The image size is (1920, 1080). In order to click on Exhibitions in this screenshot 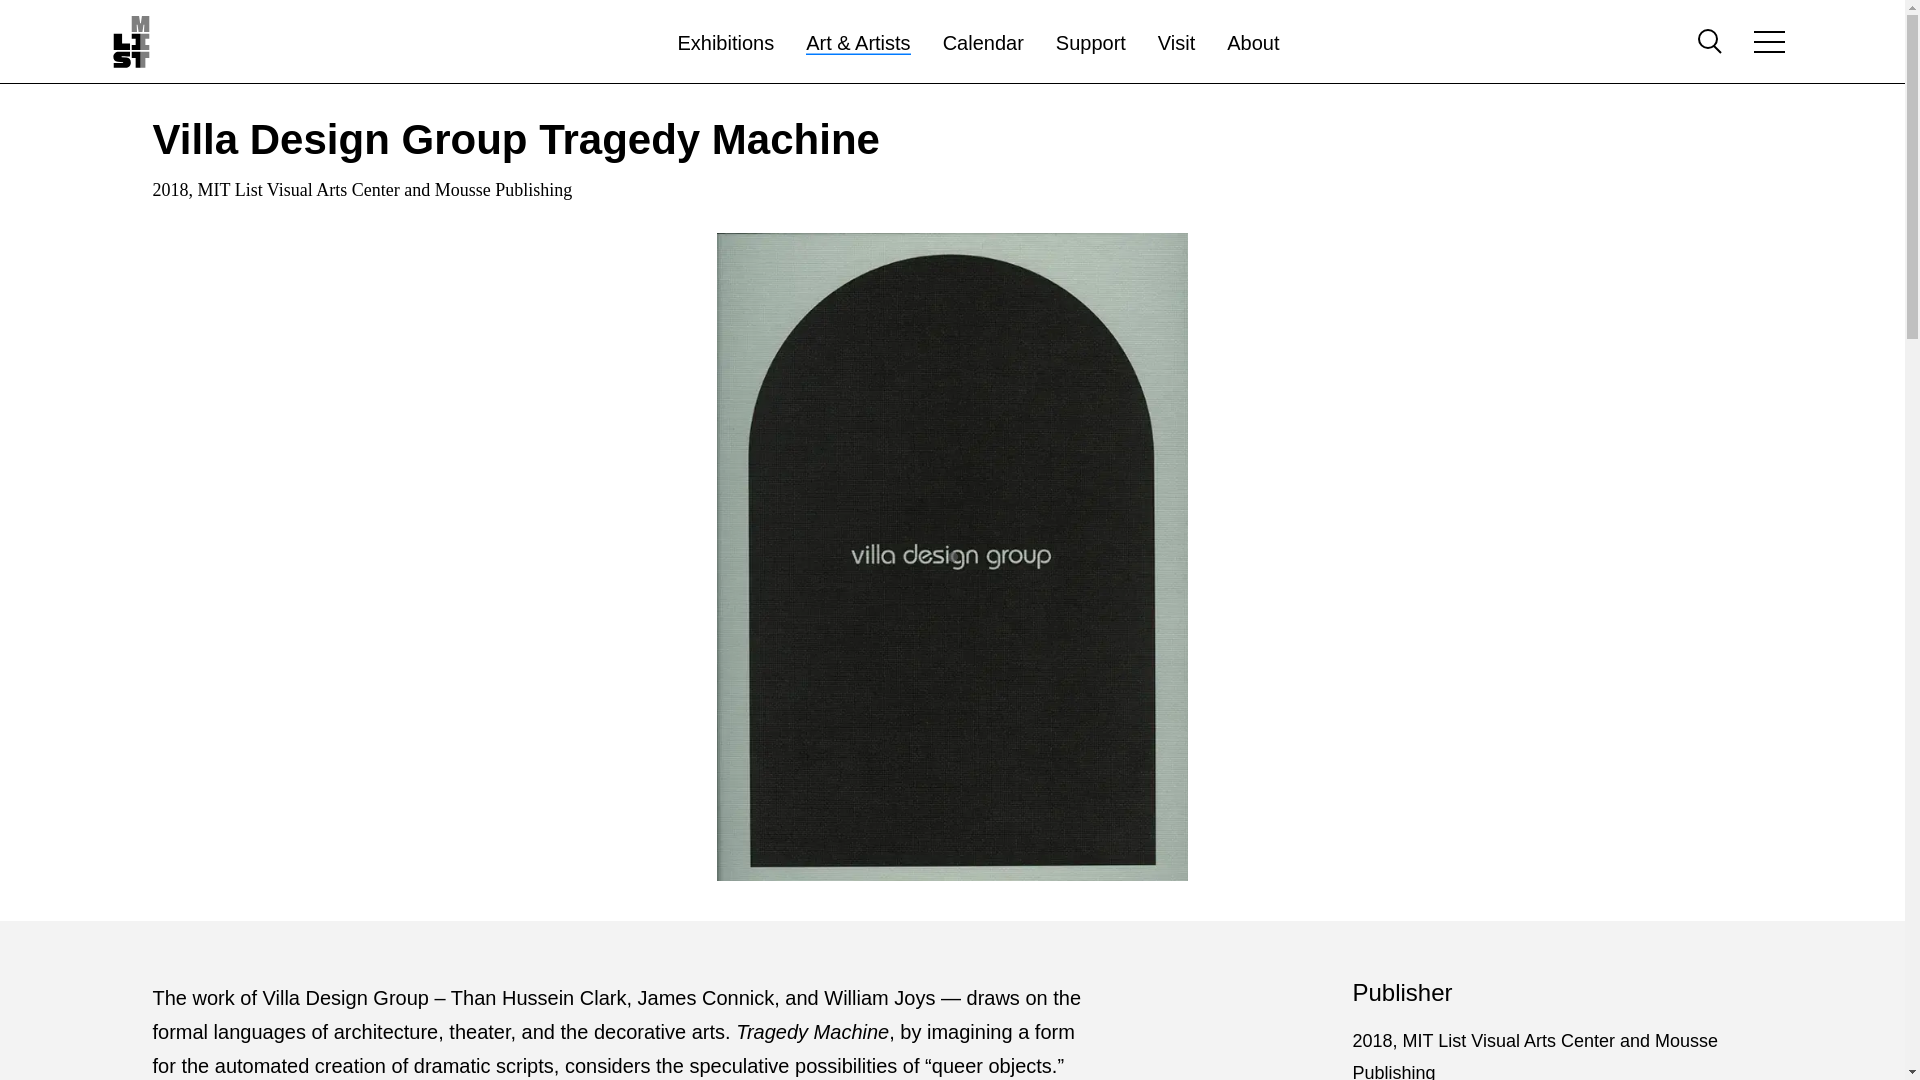, I will do `click(725, 44)`.